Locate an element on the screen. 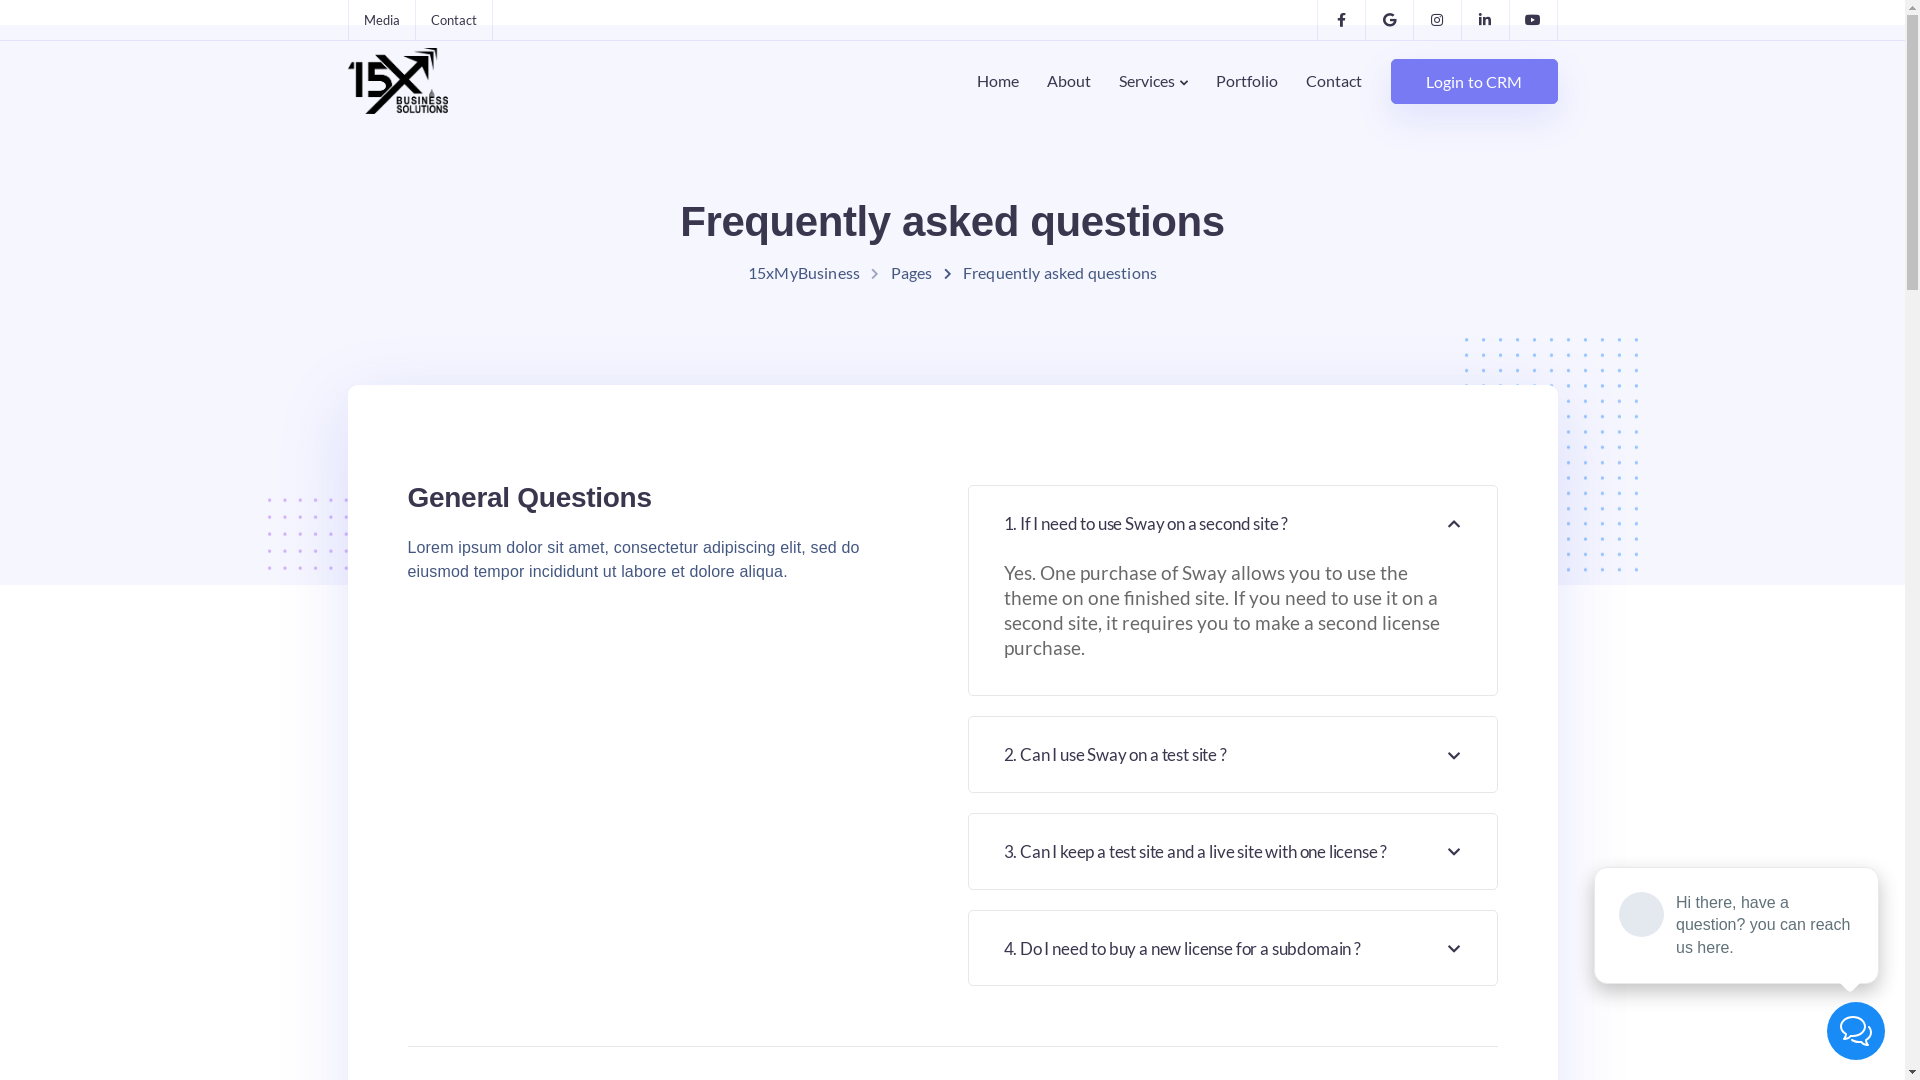 The width and height of the screenshot is (1920, 1080). CRM Change Request is located at coordinates (1126, 788).